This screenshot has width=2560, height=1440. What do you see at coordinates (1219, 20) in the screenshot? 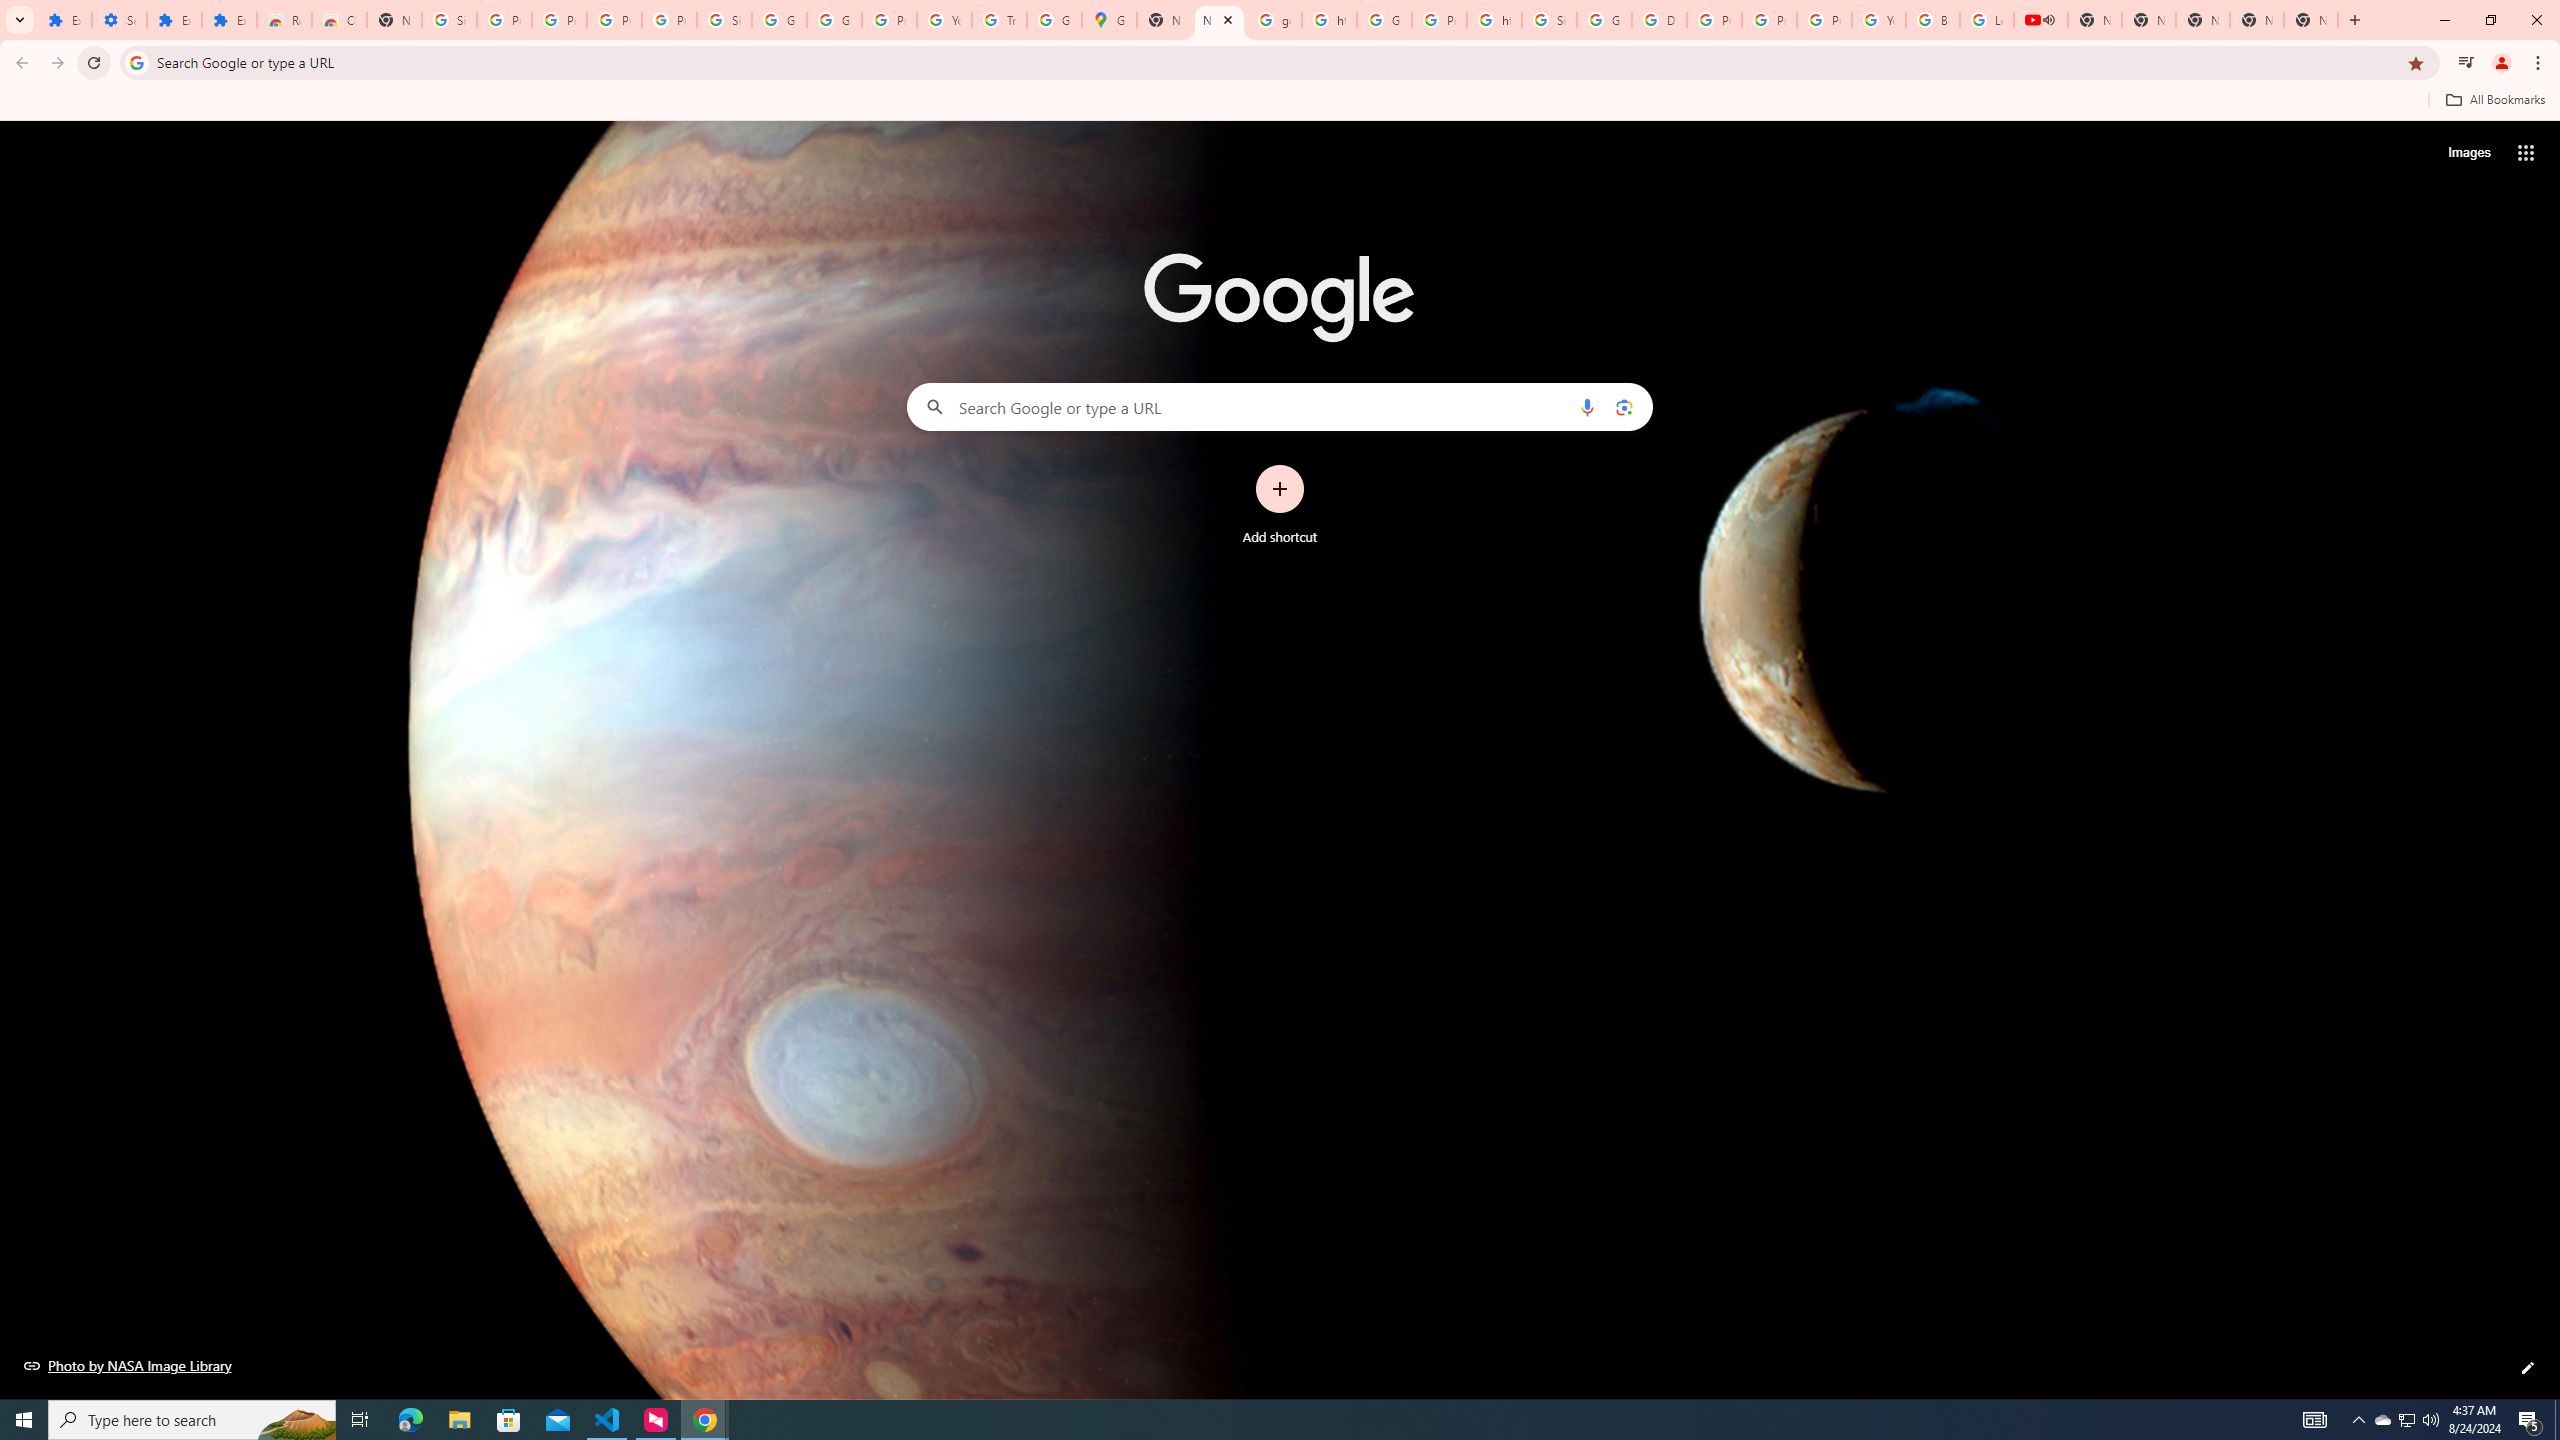
I see `New Tab` at bounding box center [1219, 20].